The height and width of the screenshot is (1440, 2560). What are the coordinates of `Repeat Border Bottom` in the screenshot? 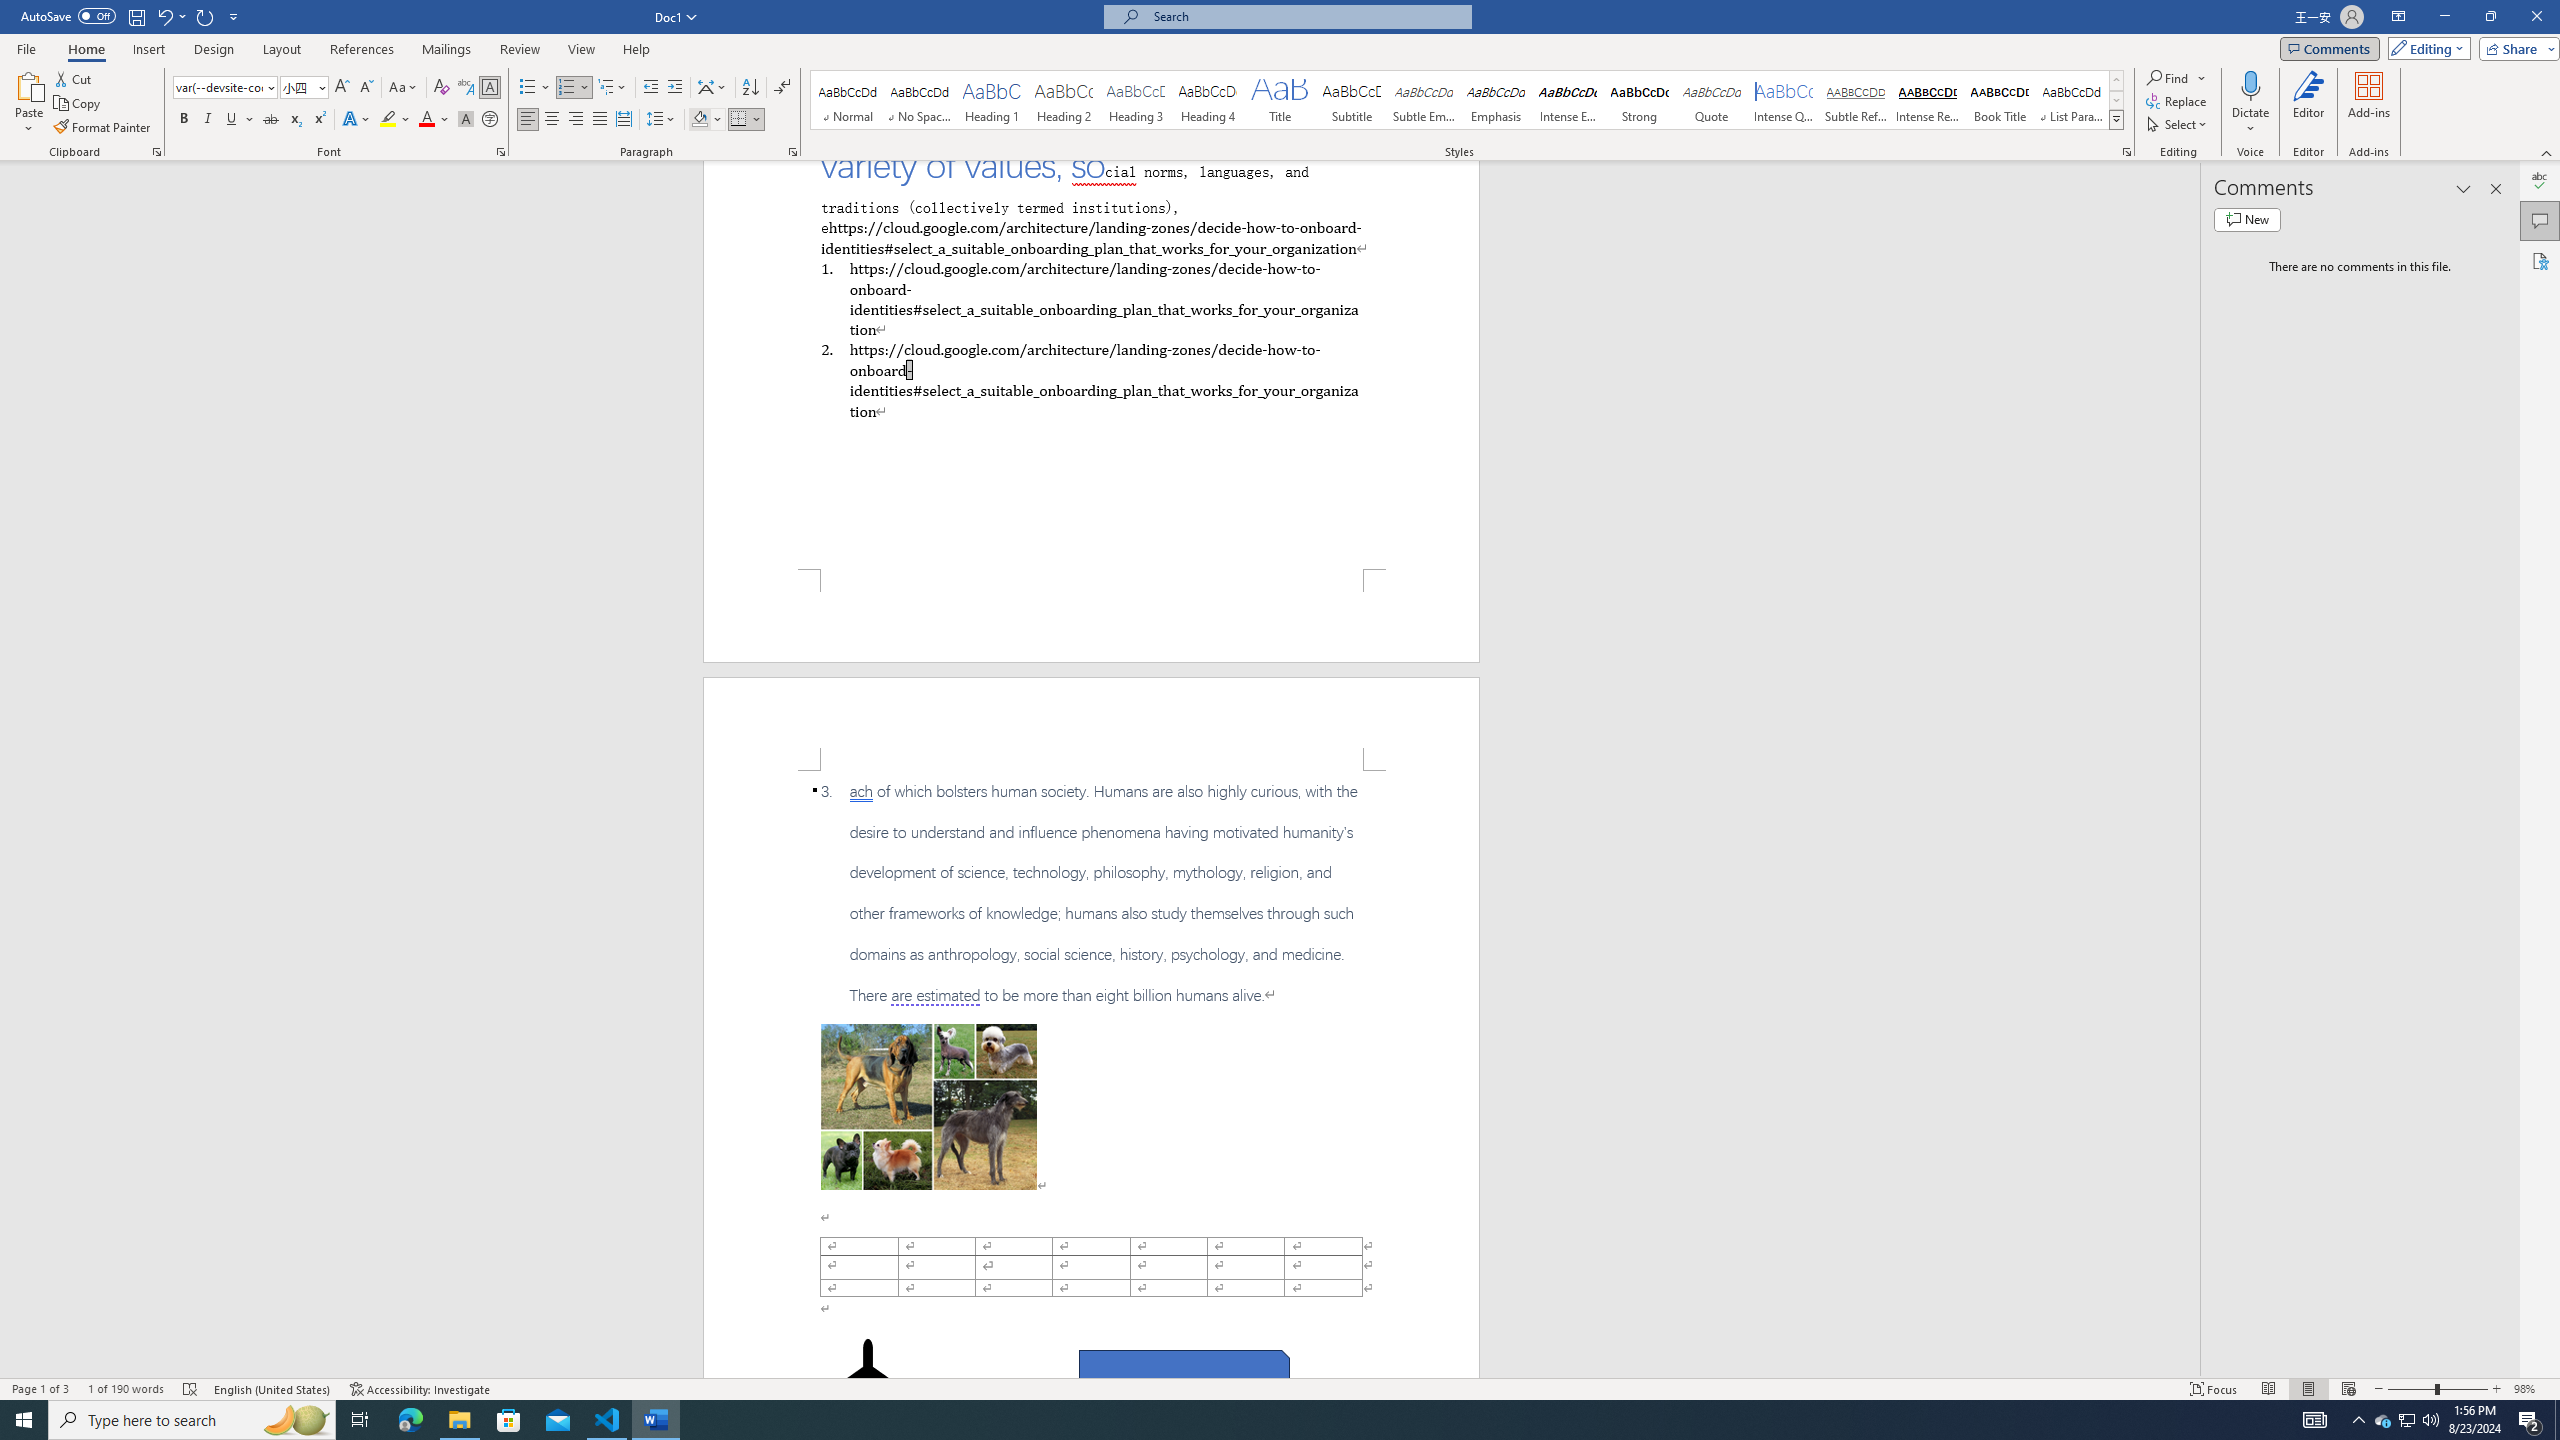 It's located at (206, 16).